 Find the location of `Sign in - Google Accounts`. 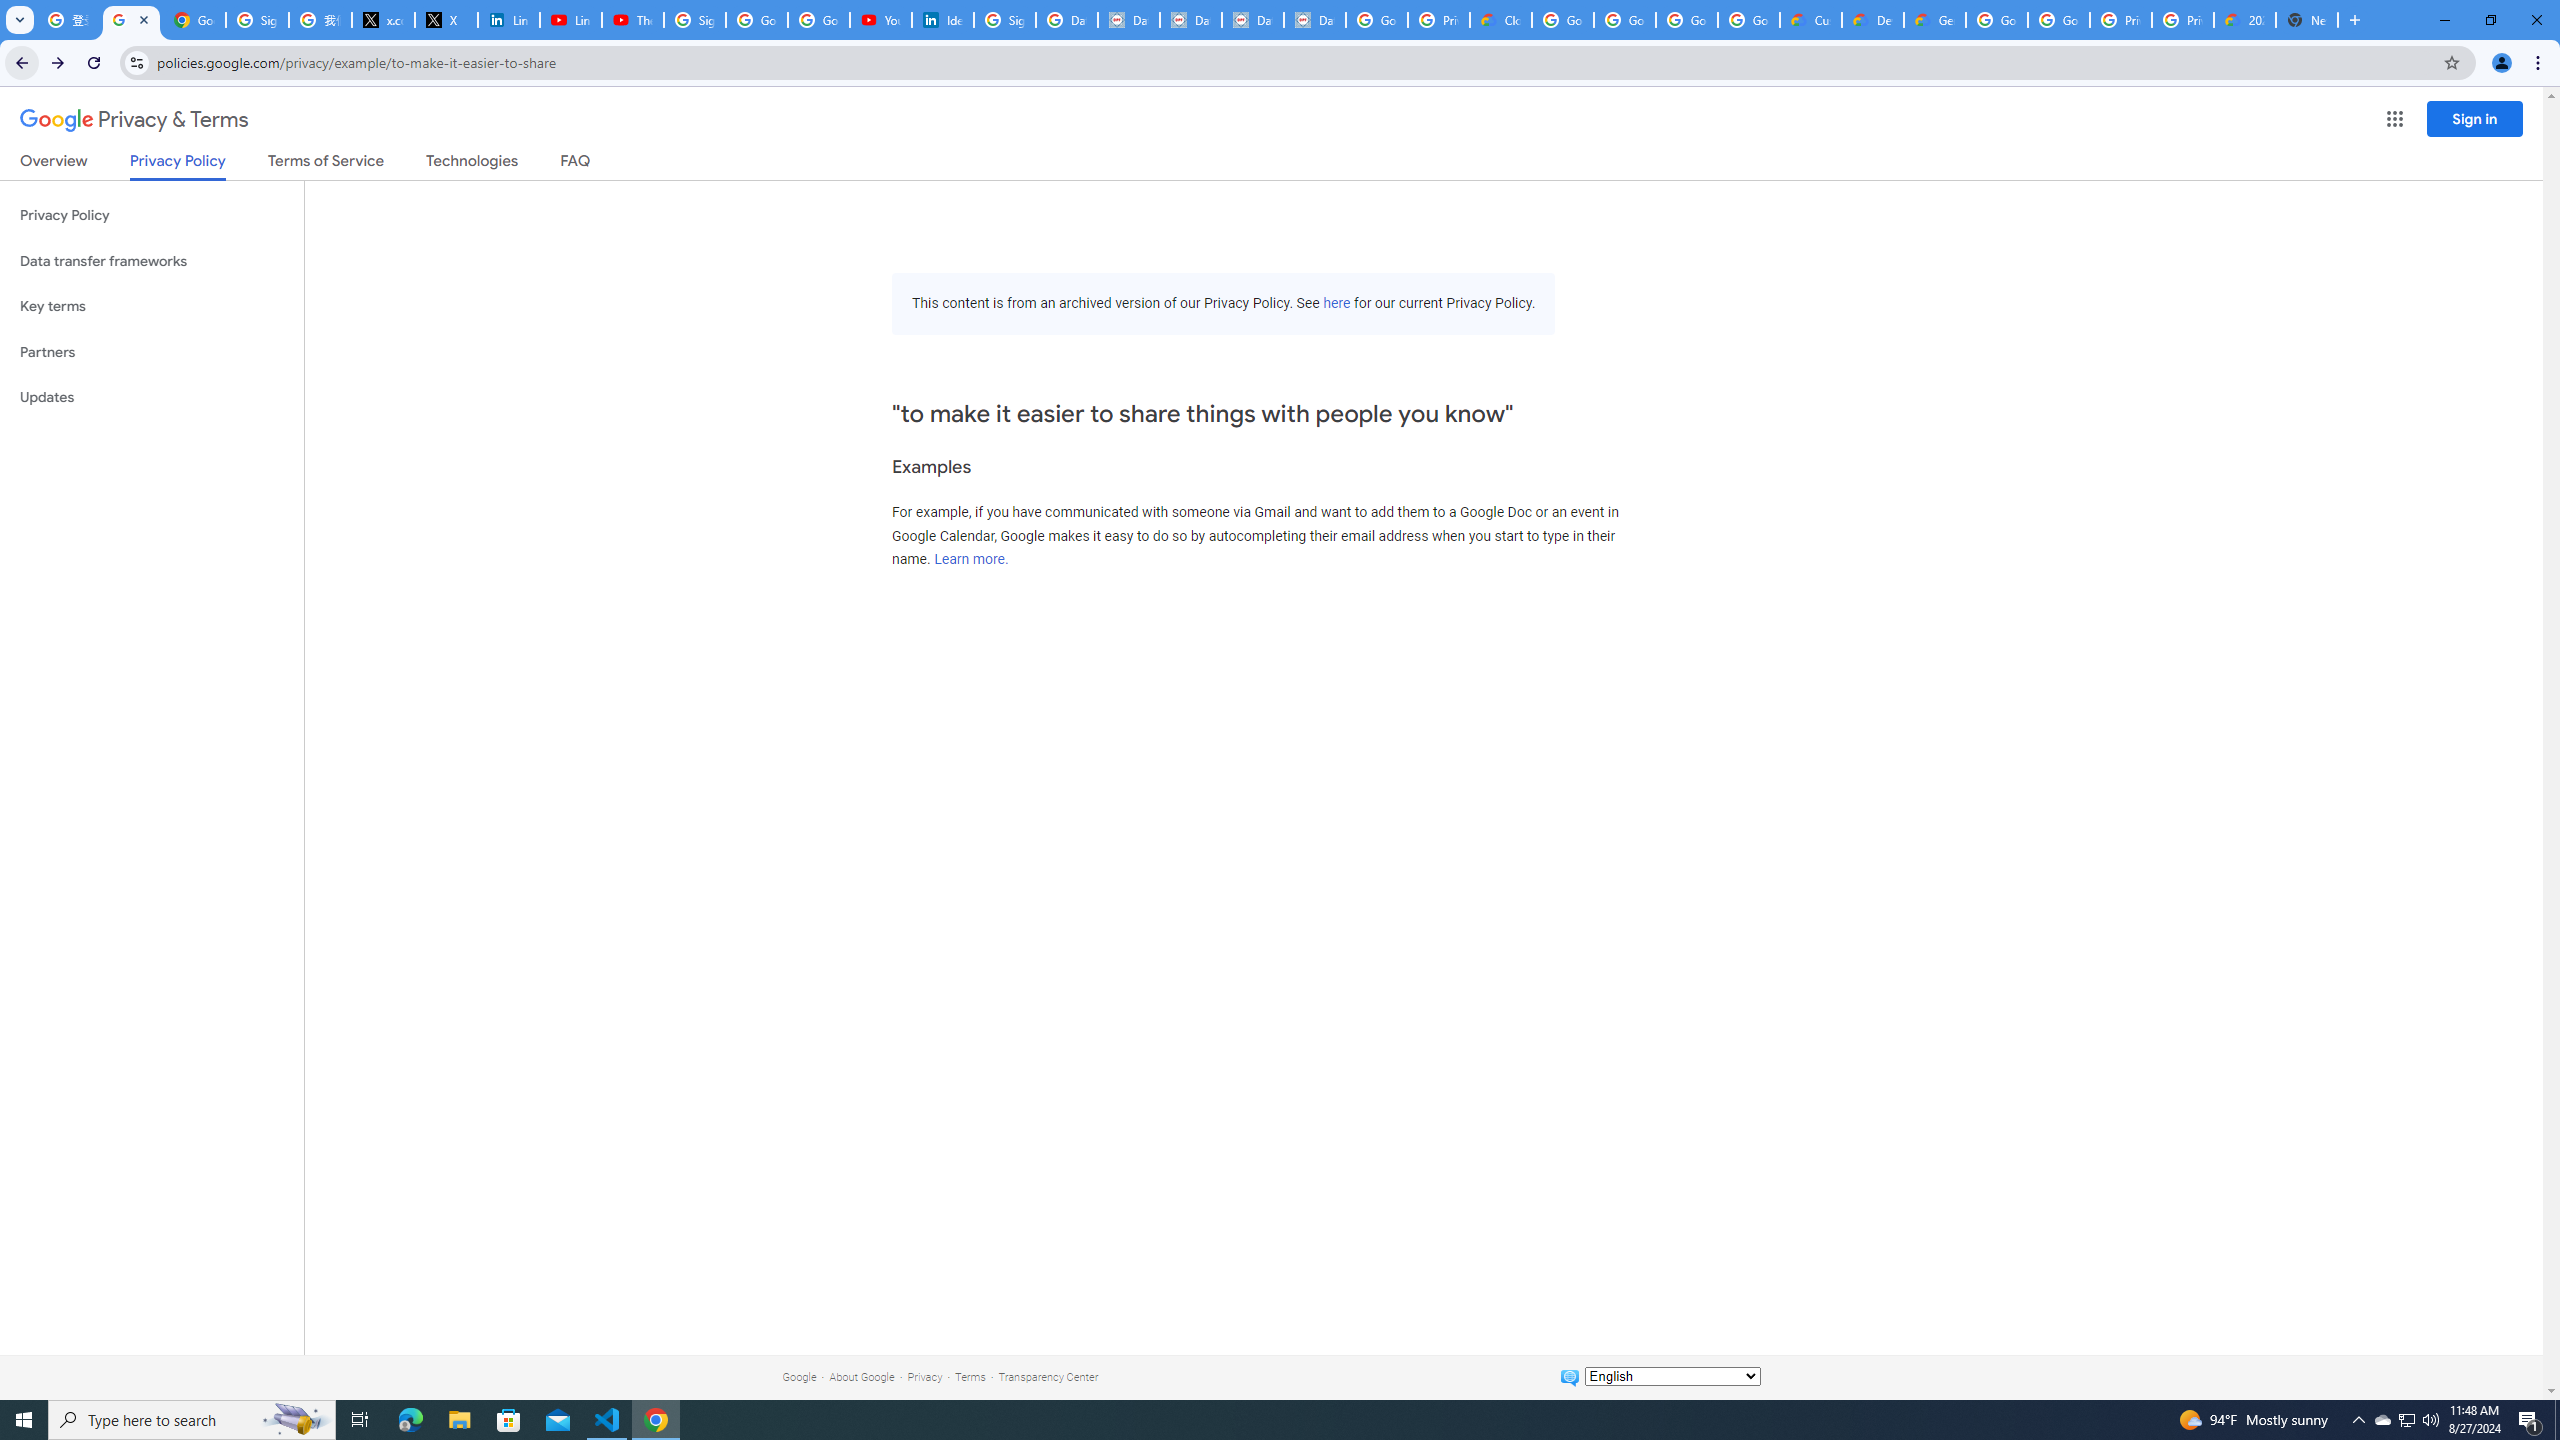

Sign in - Google Accounts is located at coordinates (694, 20).